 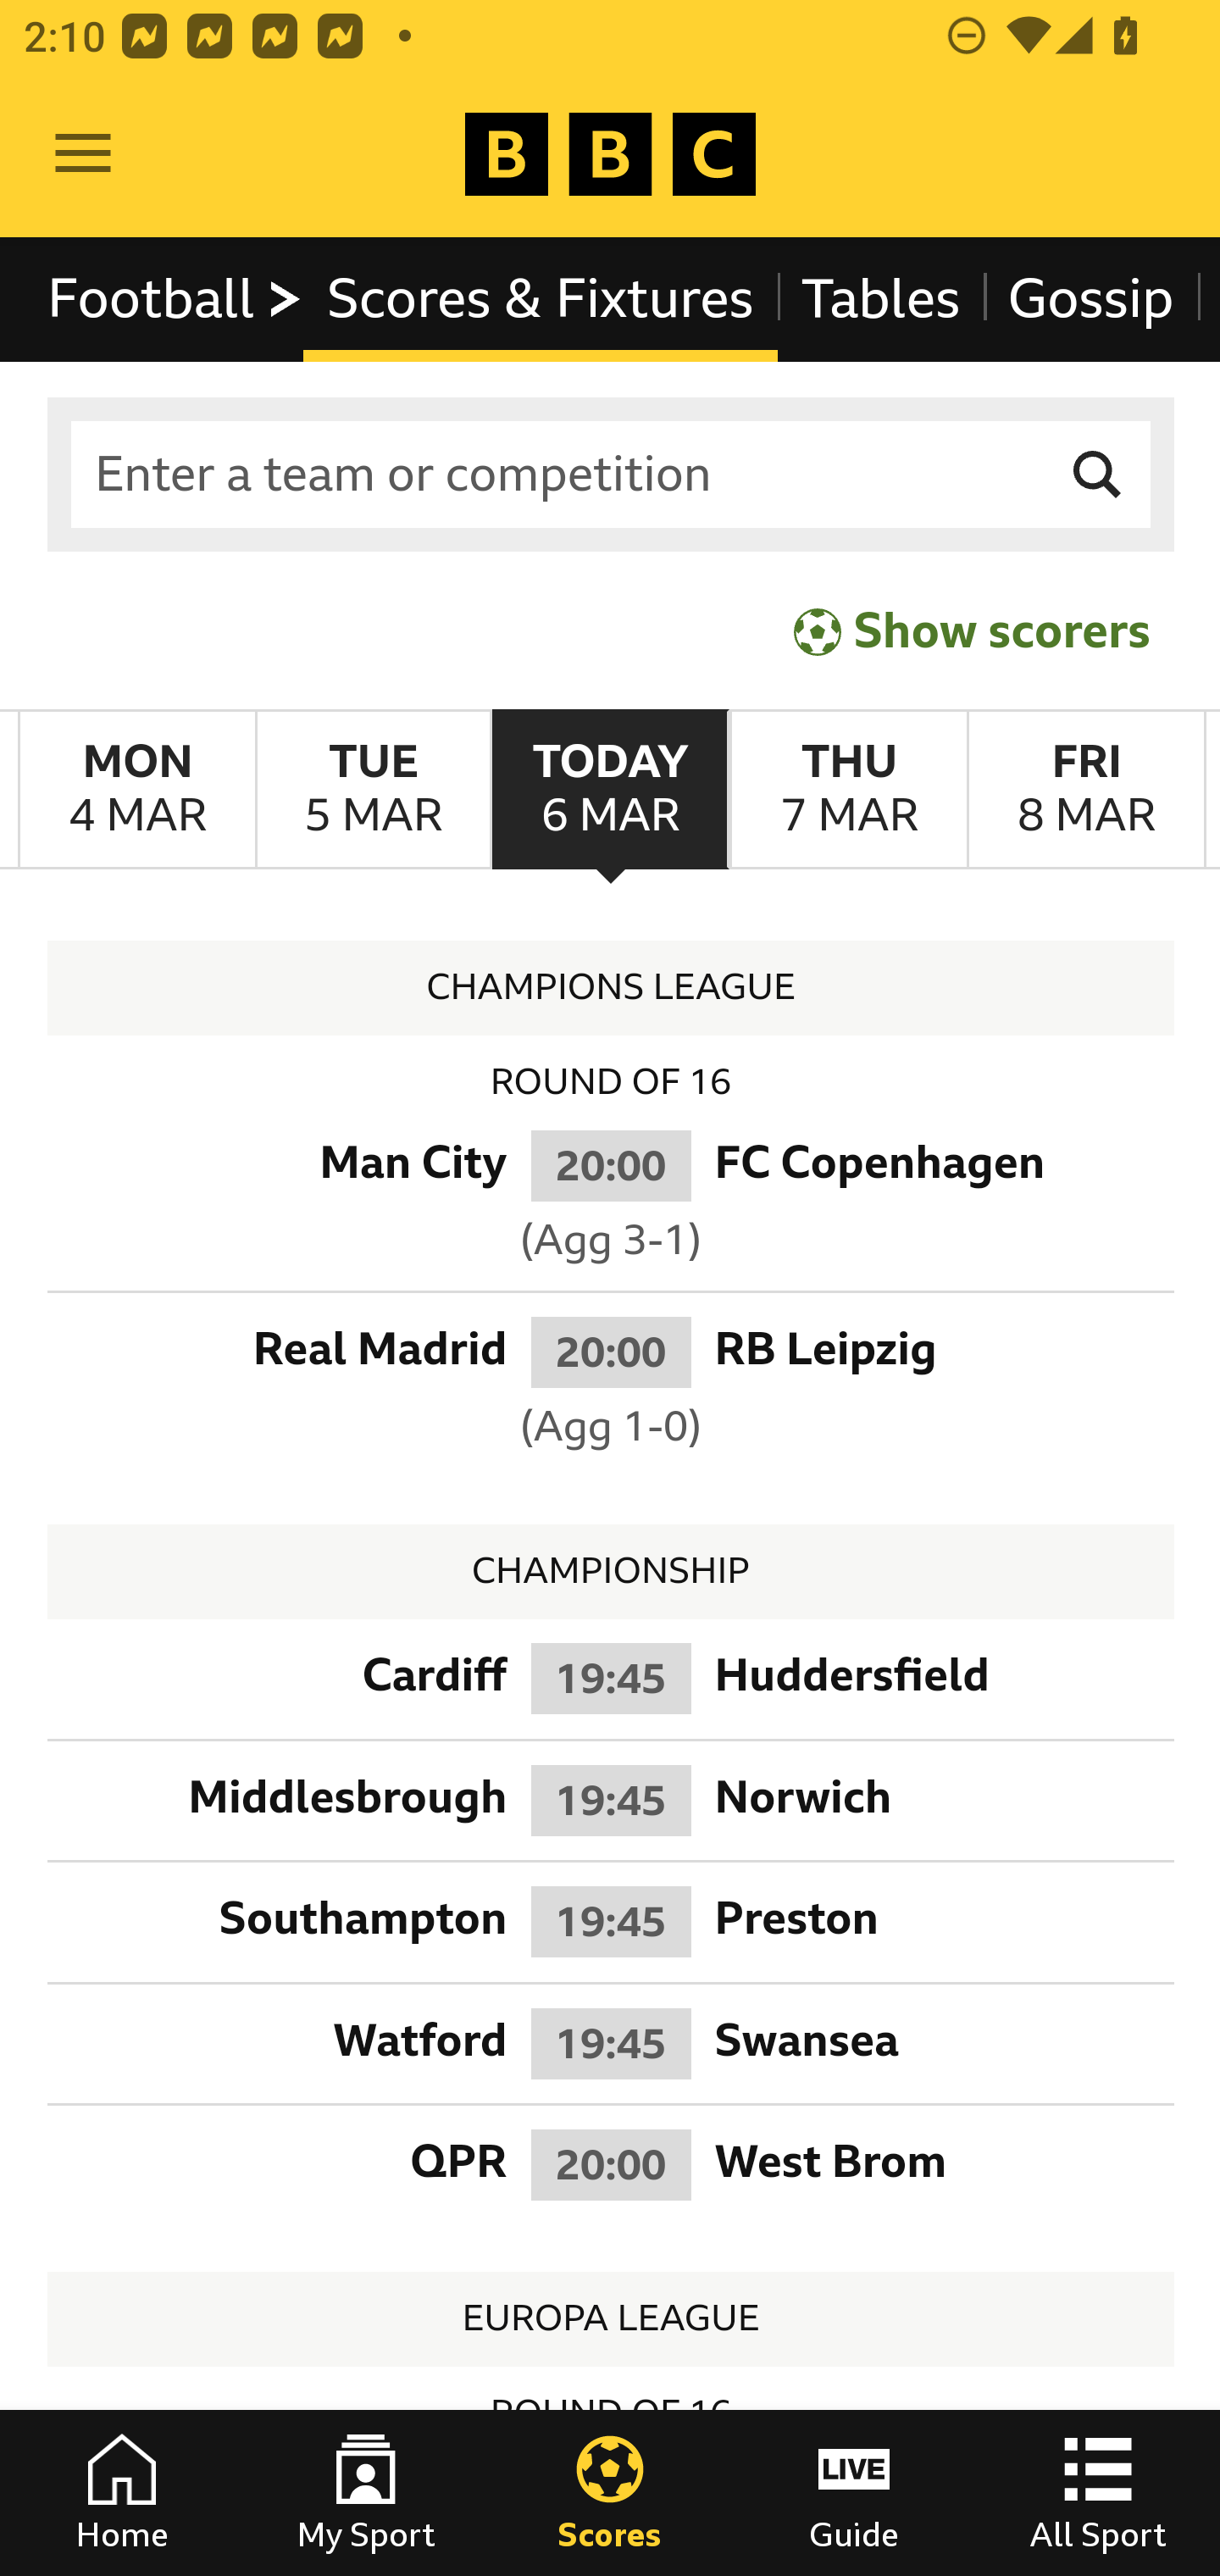 What do you see at coordinates (972, 630) in the screenshot?
I see `Show scorers` at bounding box center [972, 630].